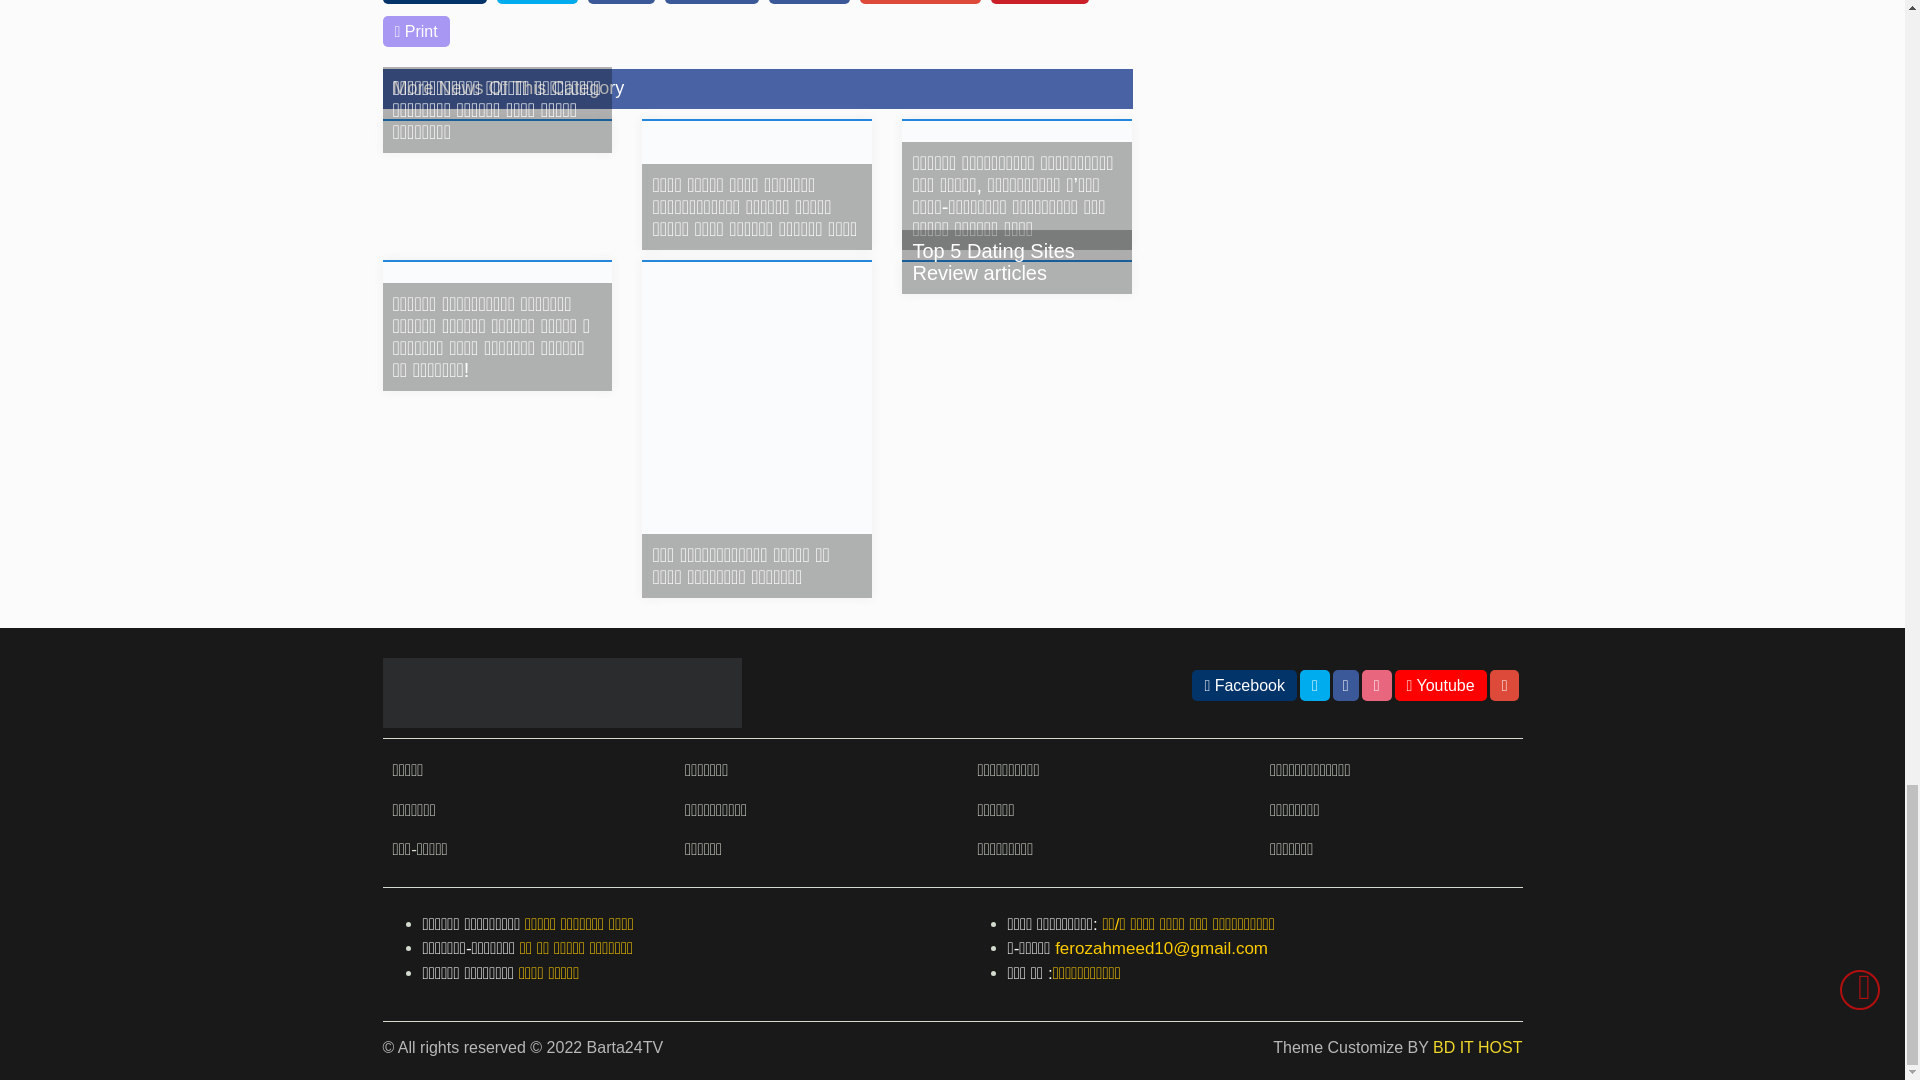 The width and height of the screenshot is (1920, 1080). What do you see at coordinates (620, 2) in the screenshot?
I see `Digg` at bounding box center [620, 2].